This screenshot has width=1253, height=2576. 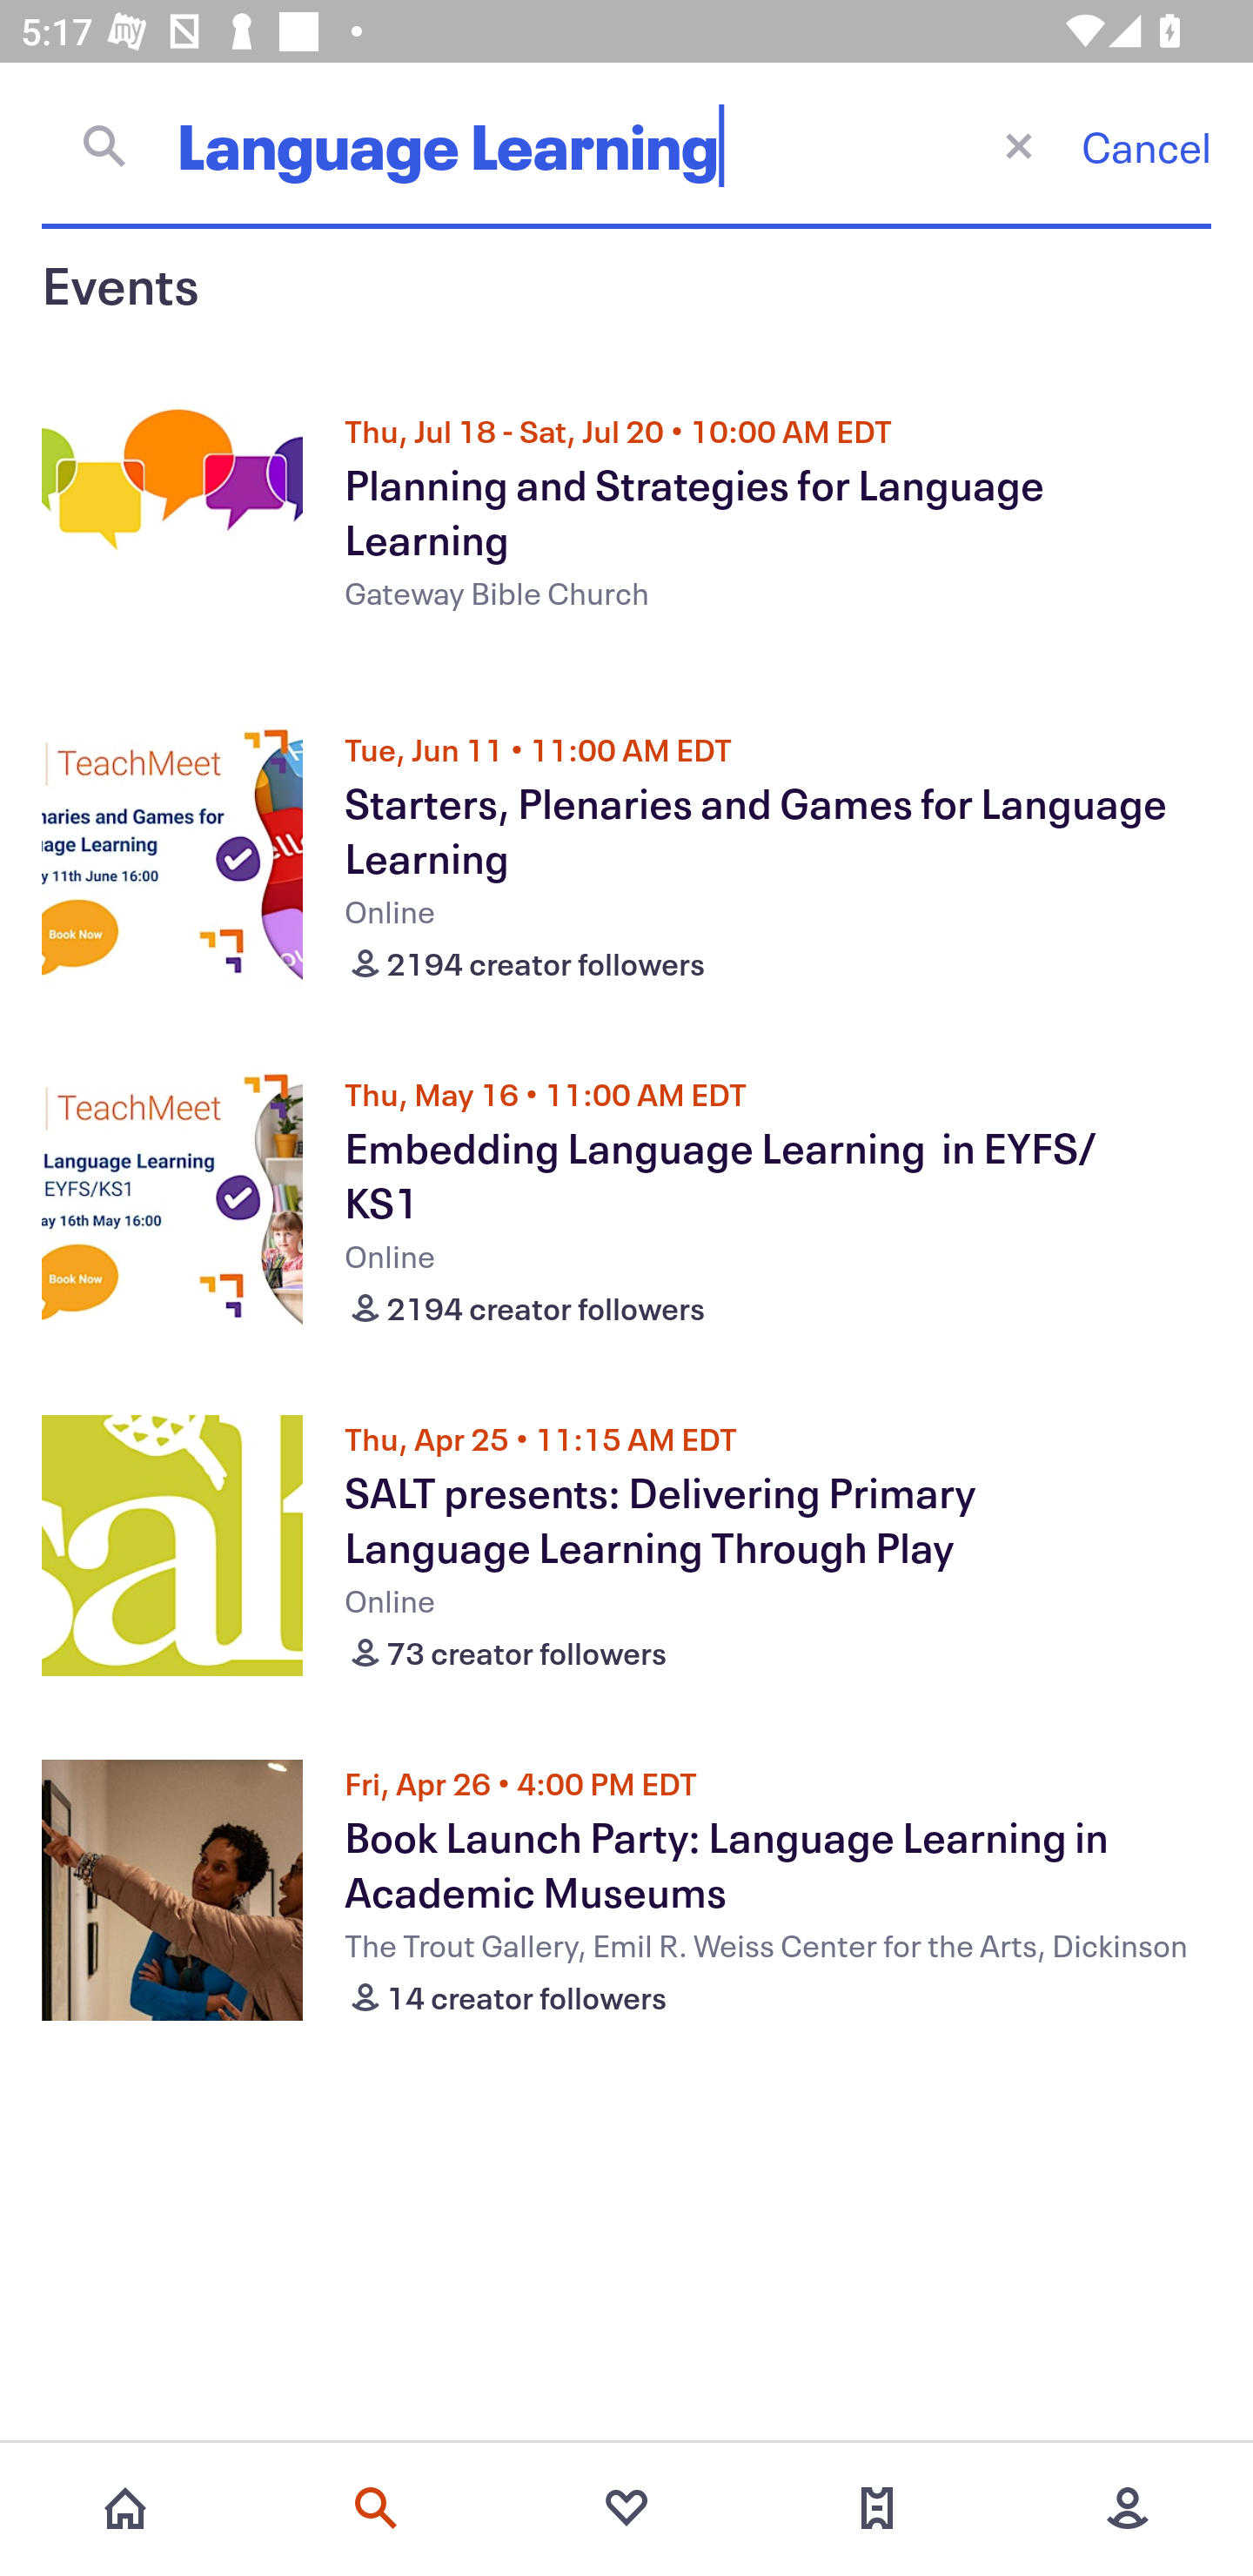 I want to click on Language Learning Close current screen Cancel, so click(x=626, y=145).